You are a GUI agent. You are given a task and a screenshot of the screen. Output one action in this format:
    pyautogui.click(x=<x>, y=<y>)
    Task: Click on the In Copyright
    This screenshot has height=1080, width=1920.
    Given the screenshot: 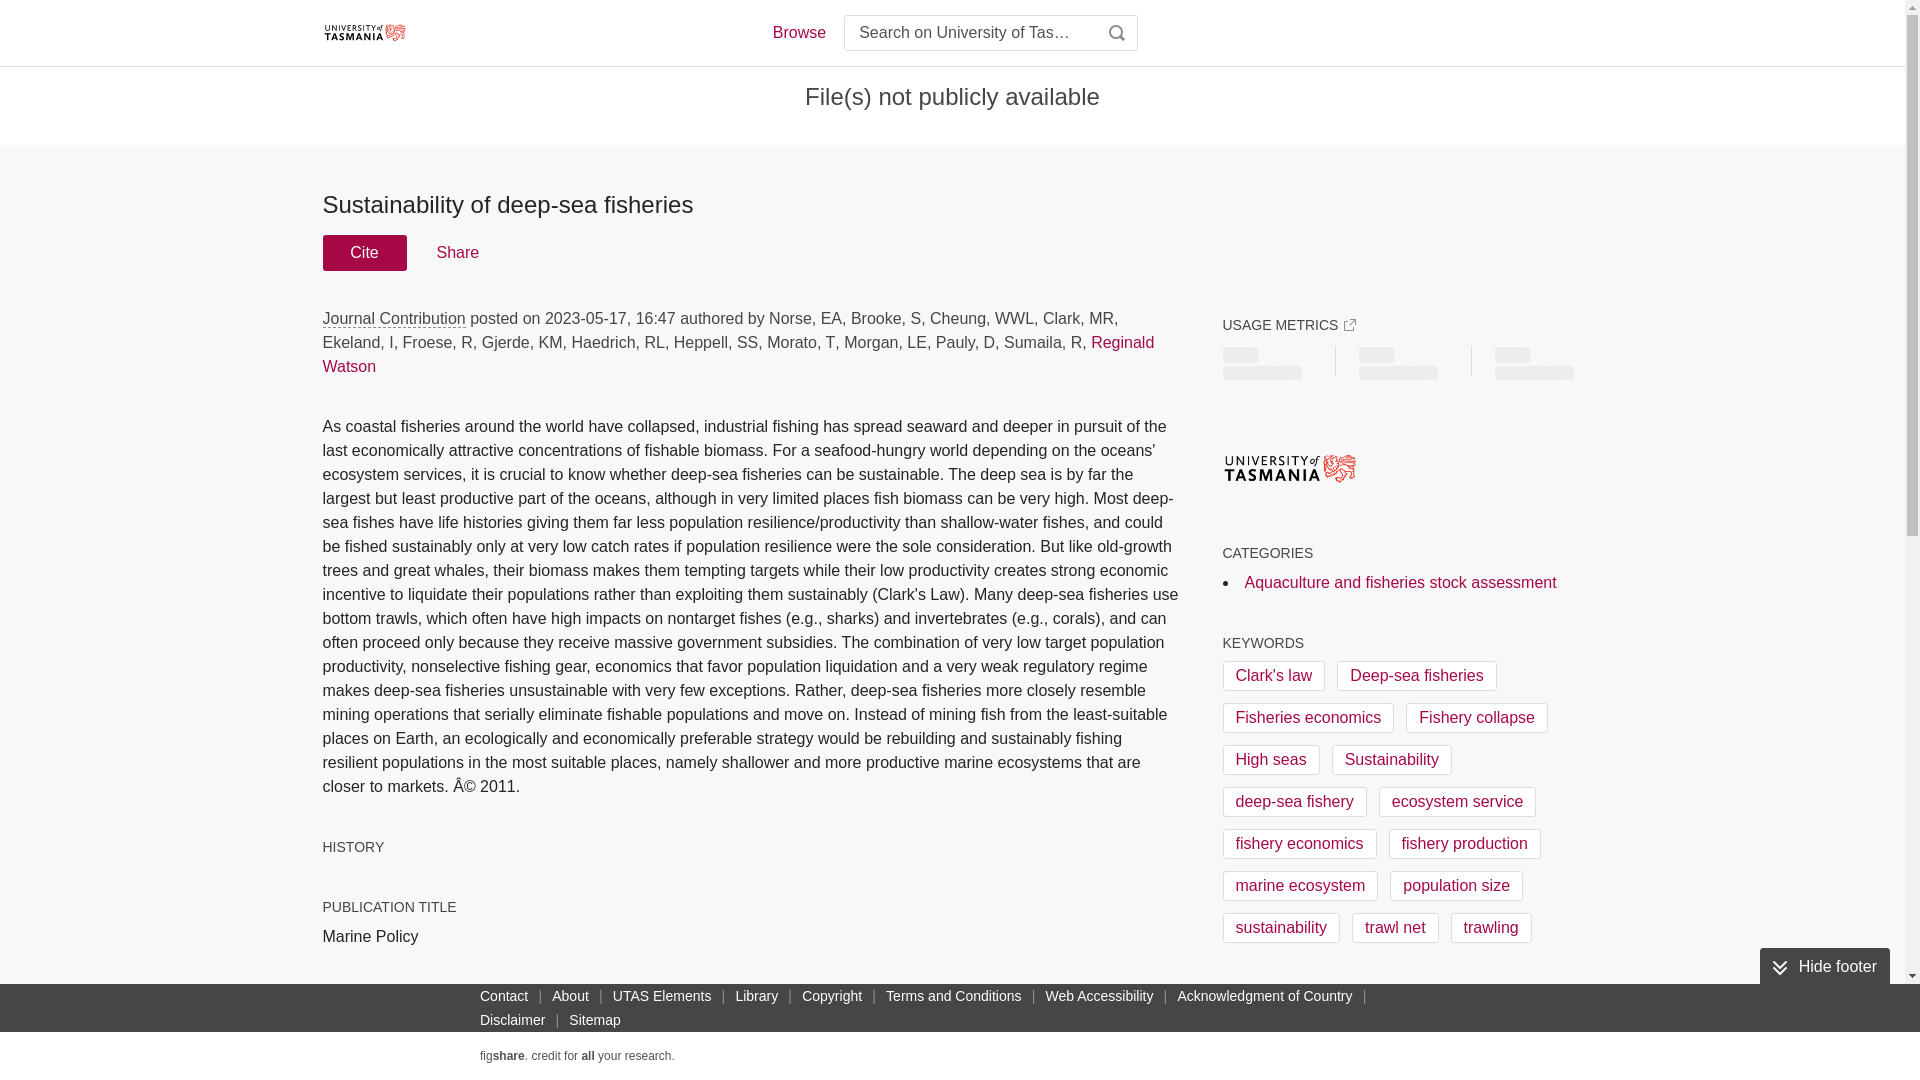 What is the action you would take?
    pyautogui.click(x=1264, y=1020)
    